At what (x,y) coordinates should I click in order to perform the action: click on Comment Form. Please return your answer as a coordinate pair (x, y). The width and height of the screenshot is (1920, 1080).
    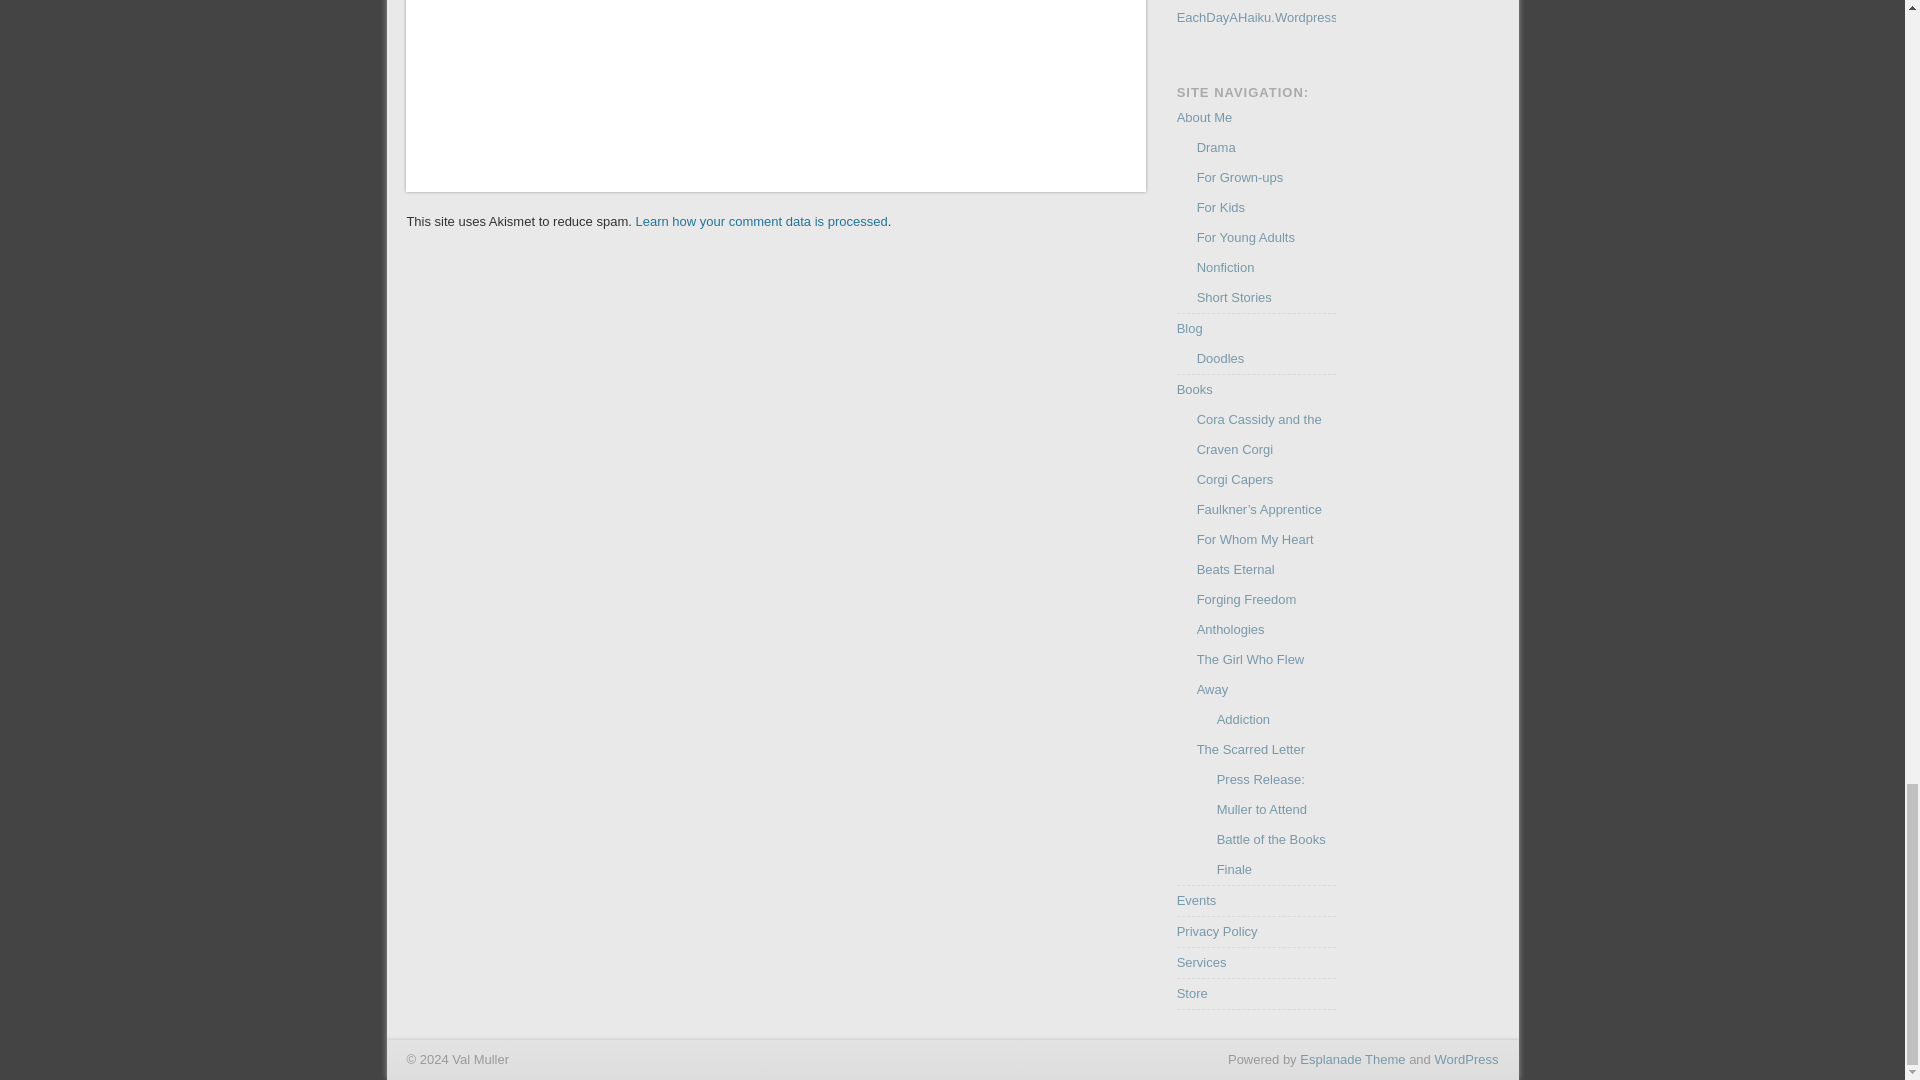
    Looking at the image, I should click on (776, 82).